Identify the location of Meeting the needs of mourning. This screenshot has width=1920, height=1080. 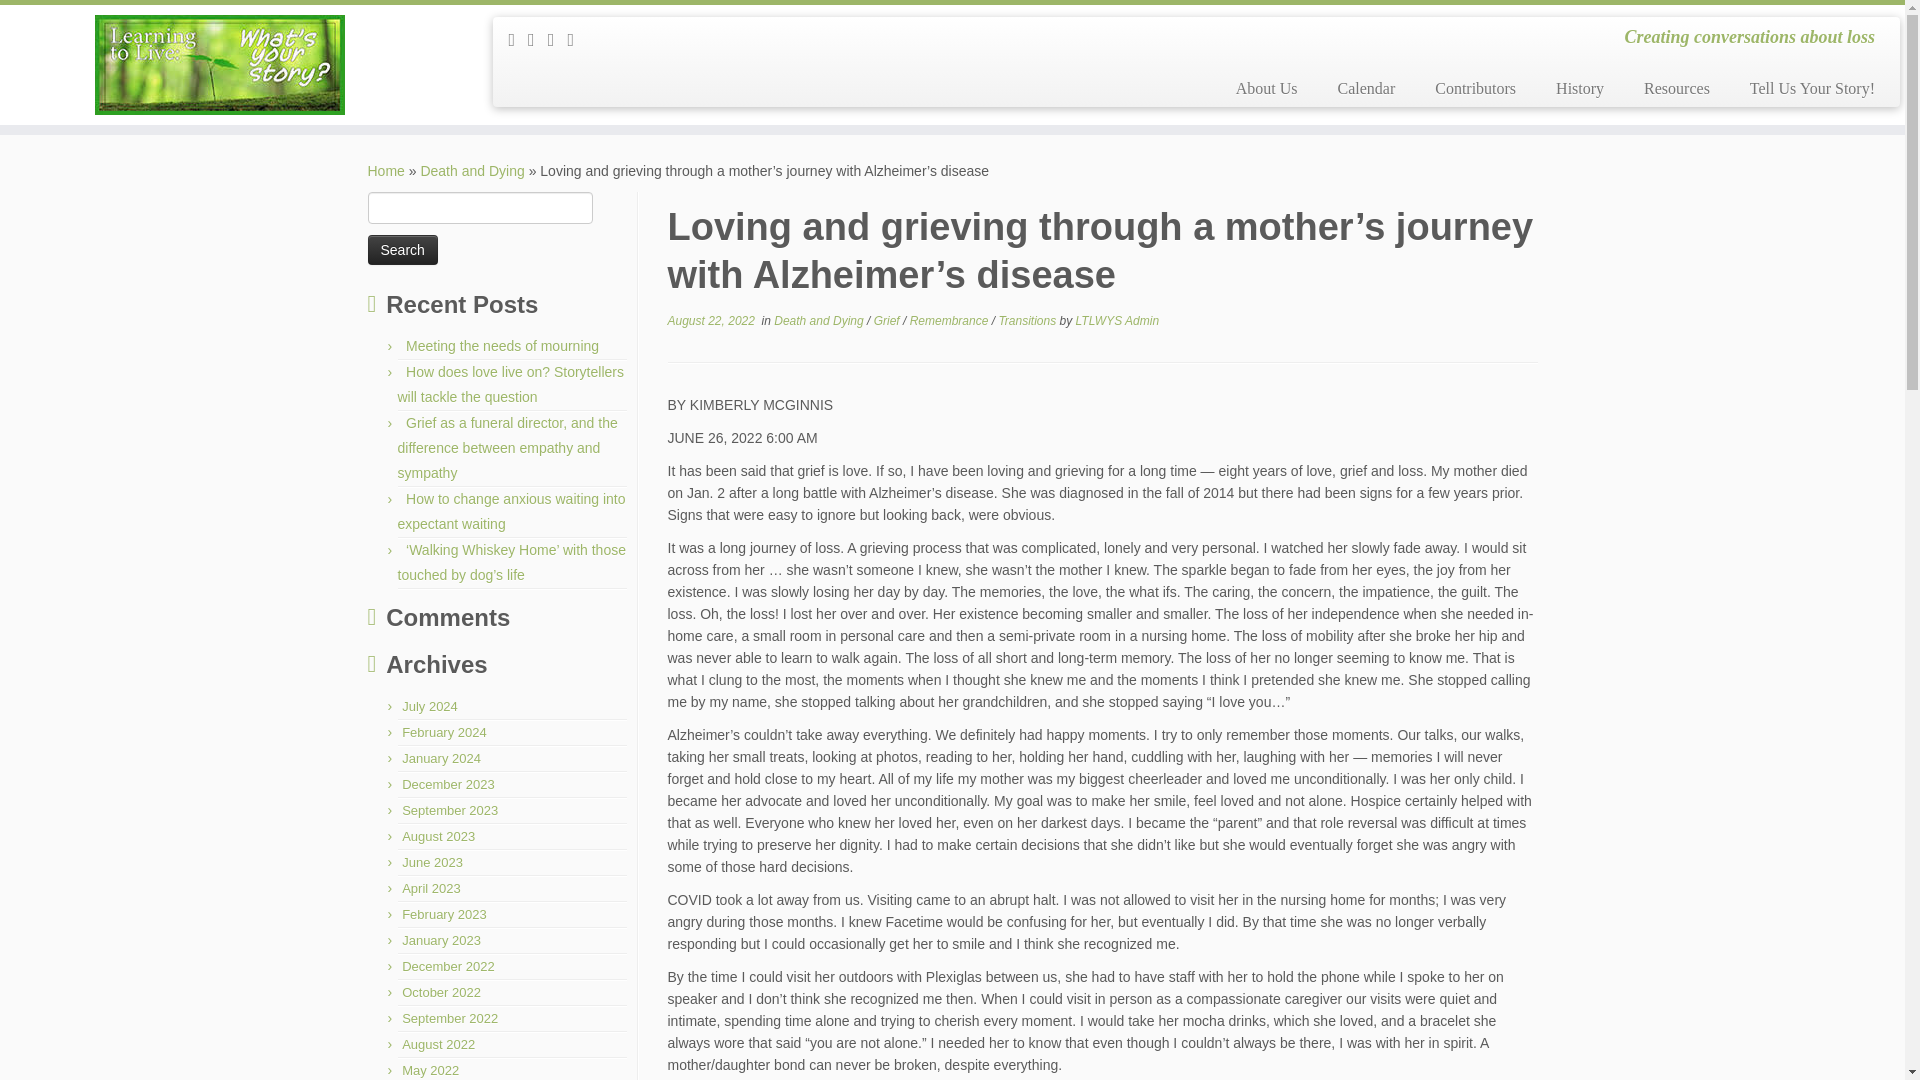
(502, 346).